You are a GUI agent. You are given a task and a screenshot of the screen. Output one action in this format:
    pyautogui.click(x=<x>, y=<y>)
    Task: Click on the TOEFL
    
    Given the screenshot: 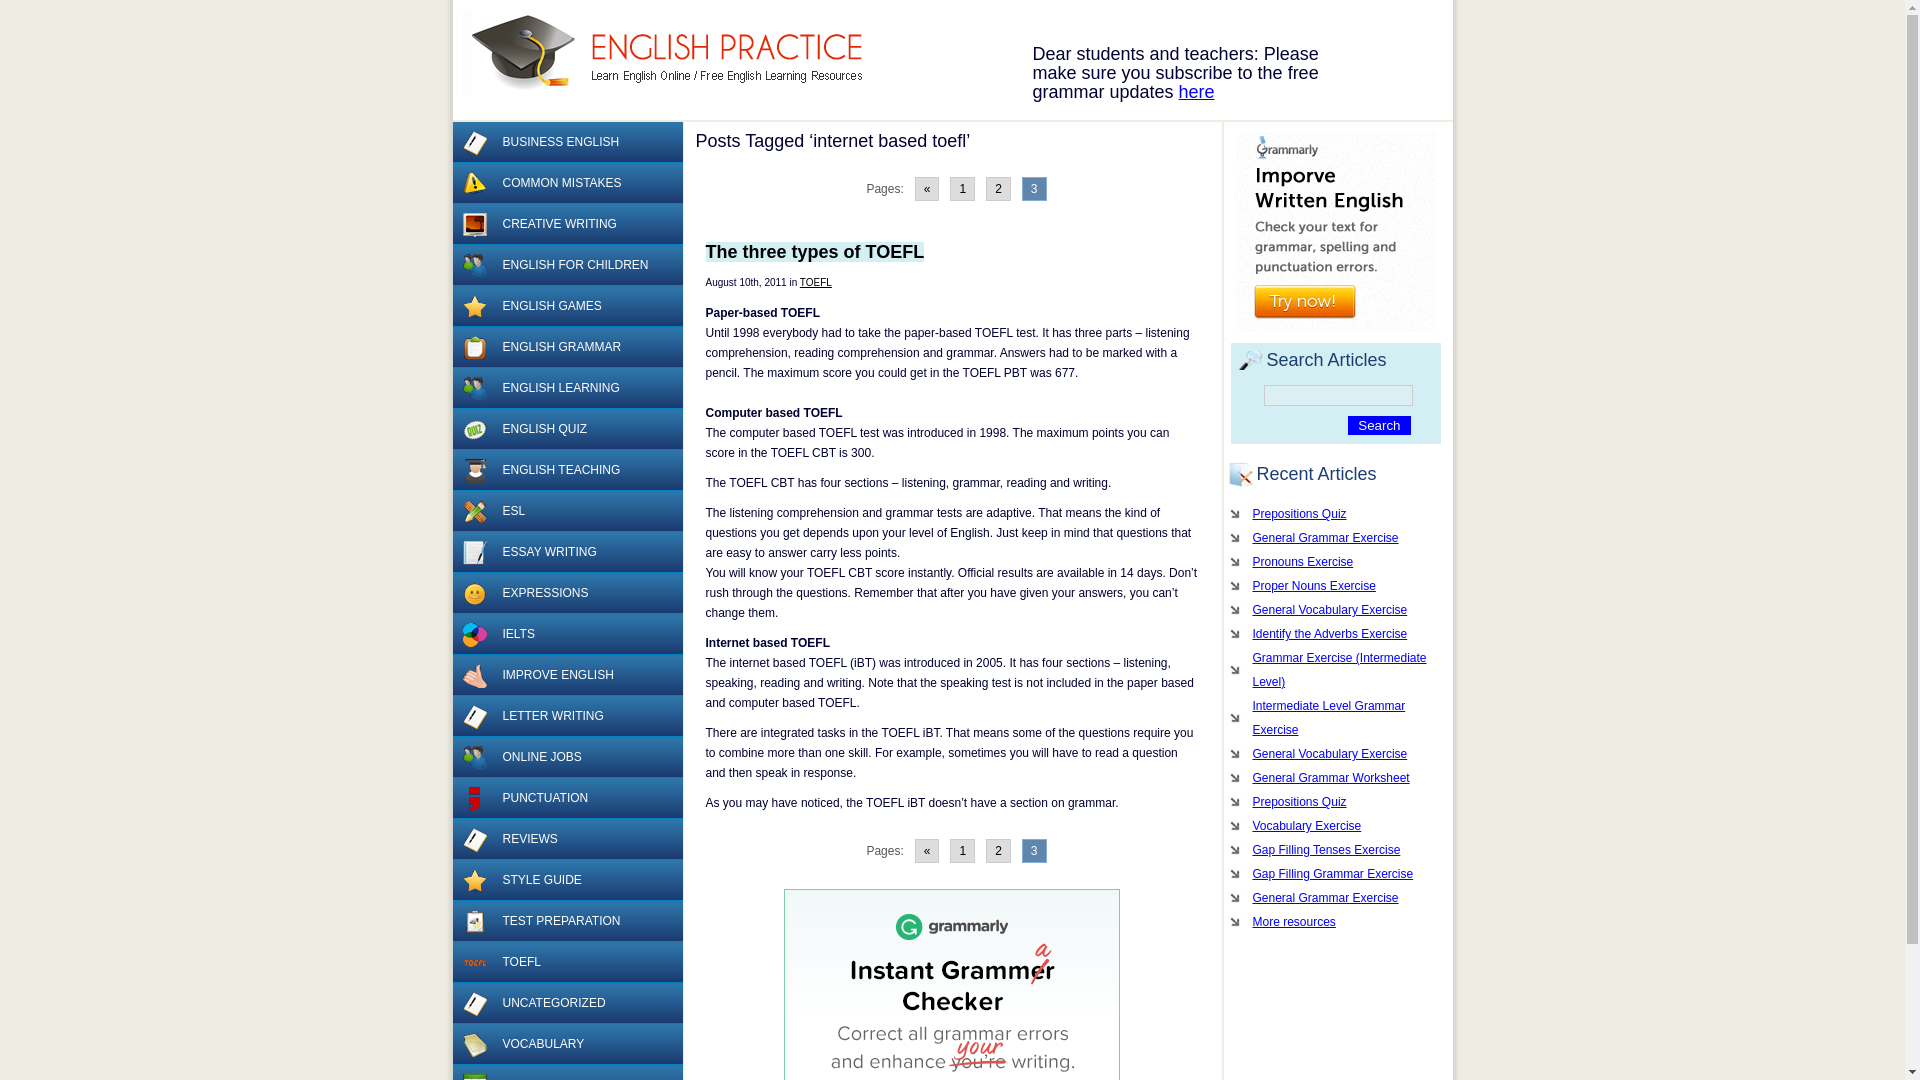 What is the action you would take?
    pyautogui.click(x=816, y=282)
    